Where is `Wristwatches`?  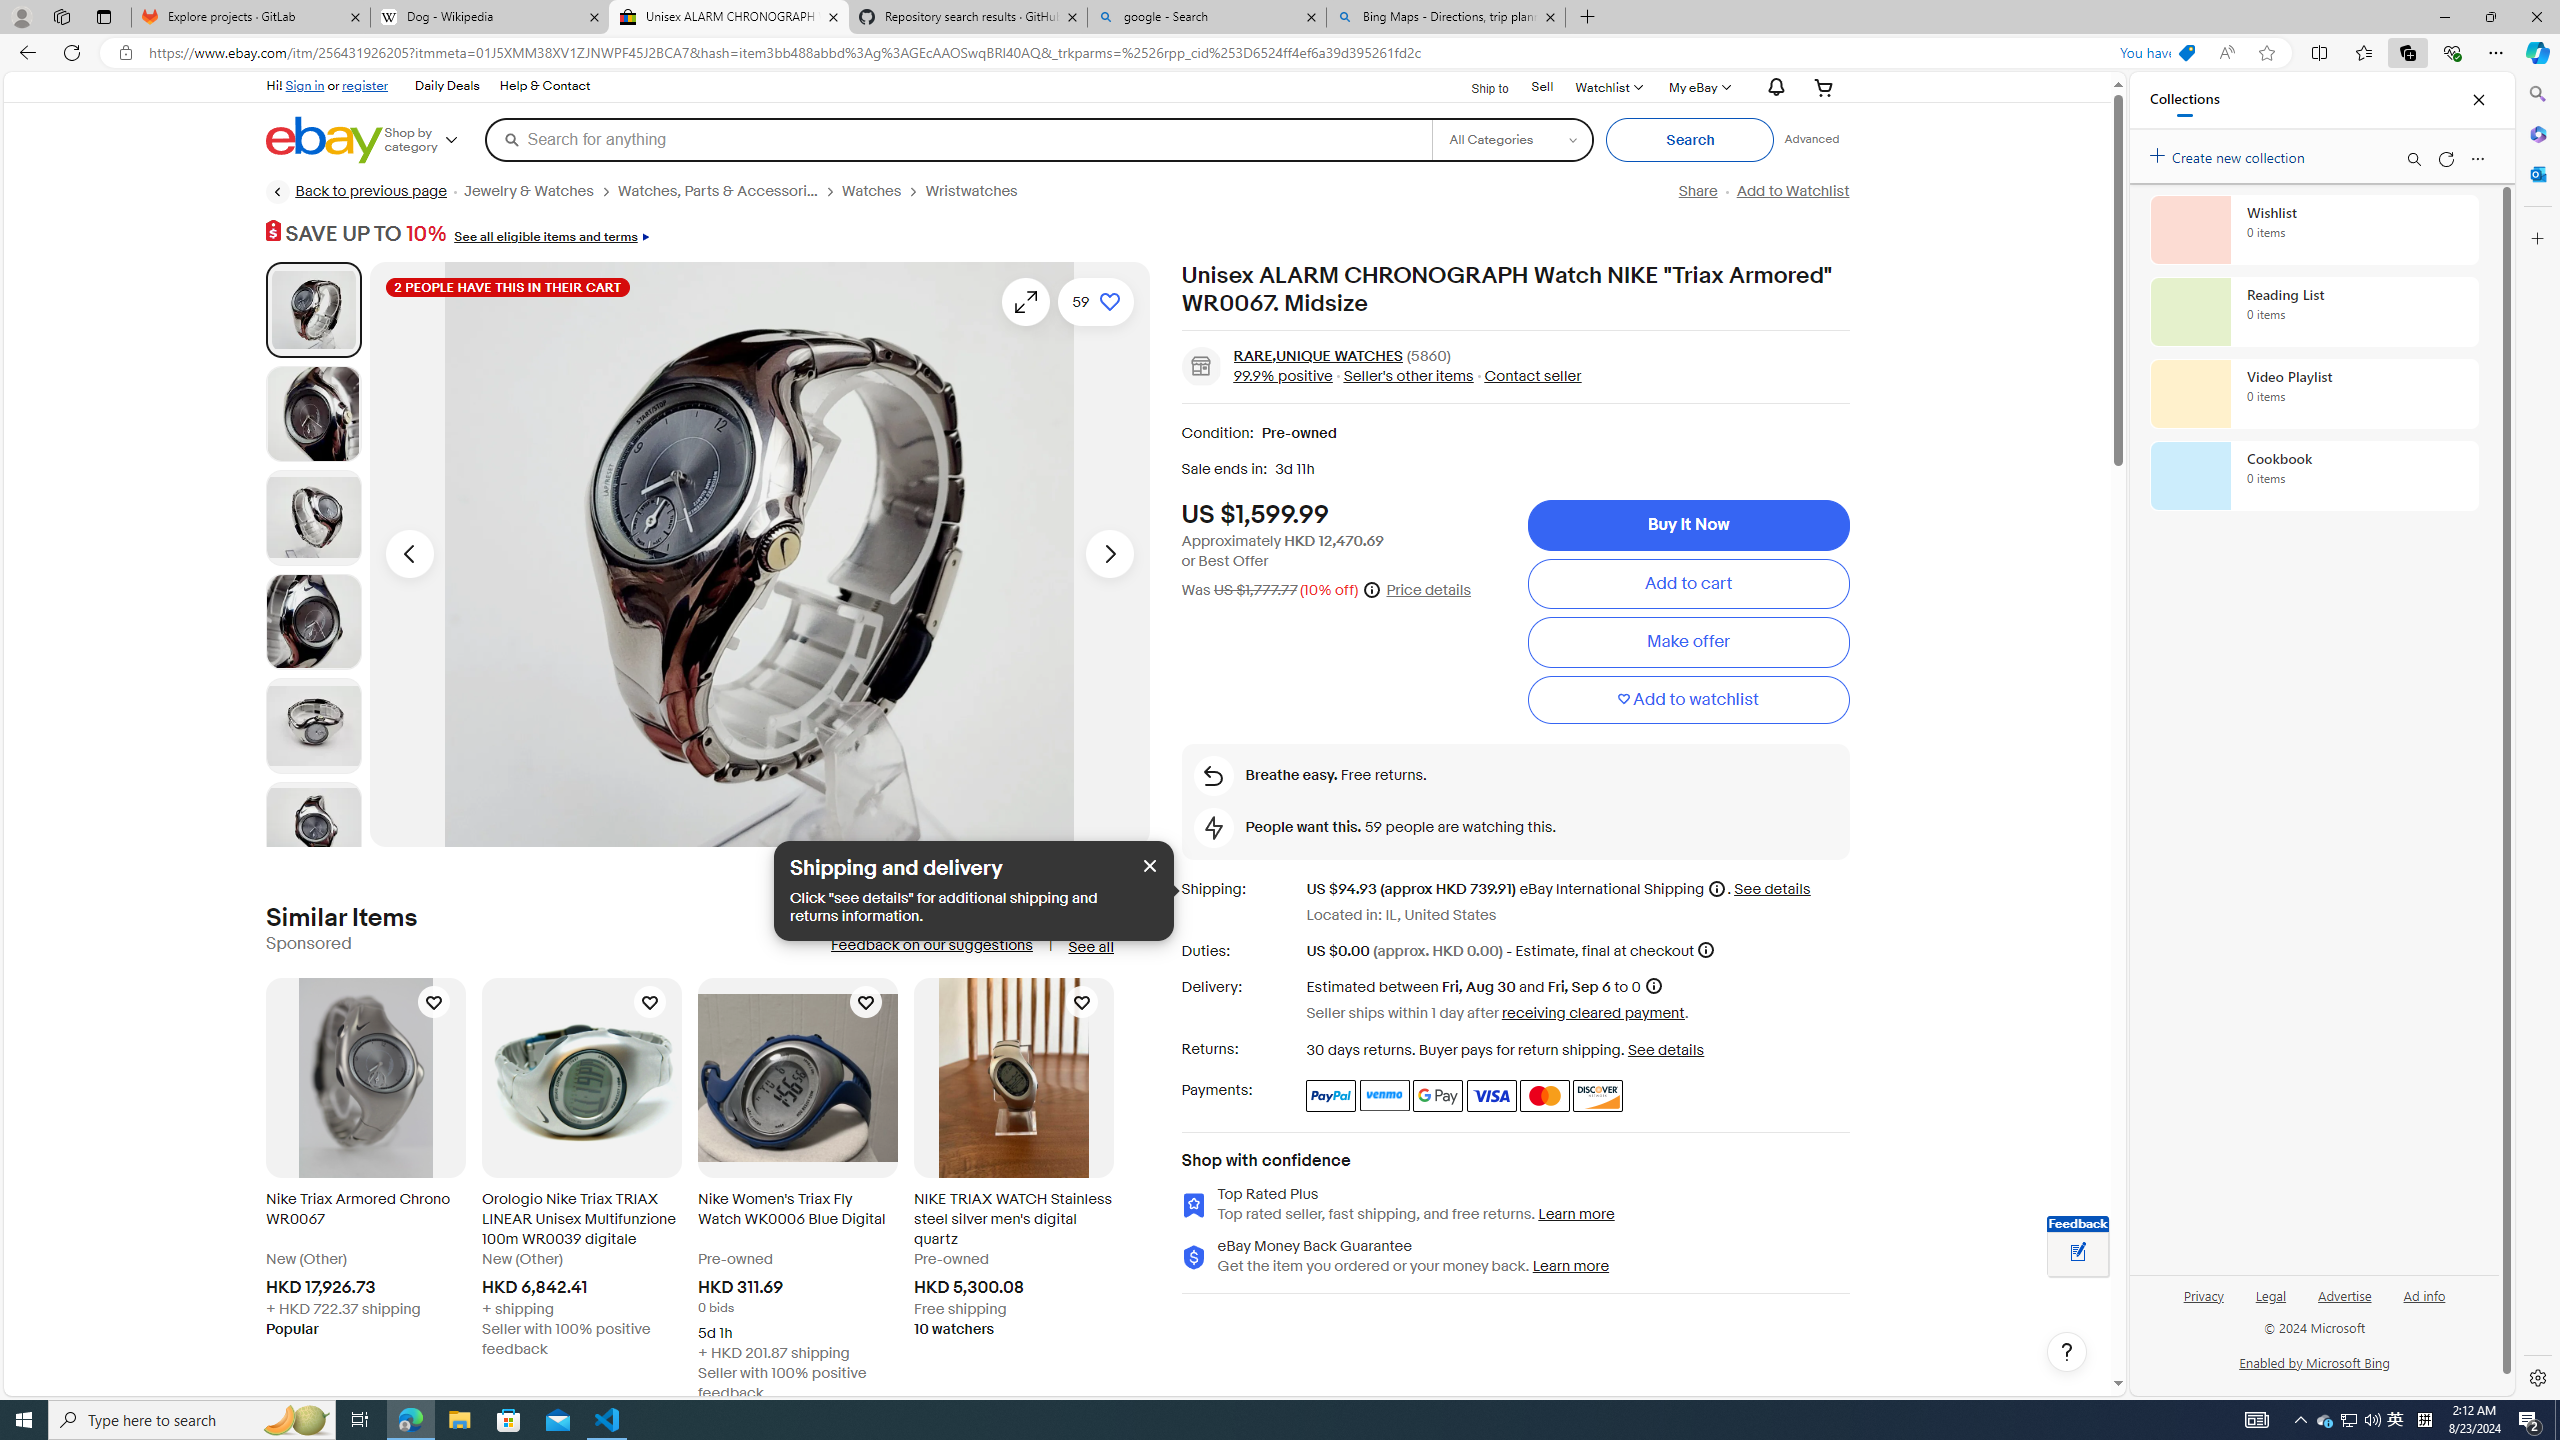 Wristwatches is located at coordinates (979, 191).